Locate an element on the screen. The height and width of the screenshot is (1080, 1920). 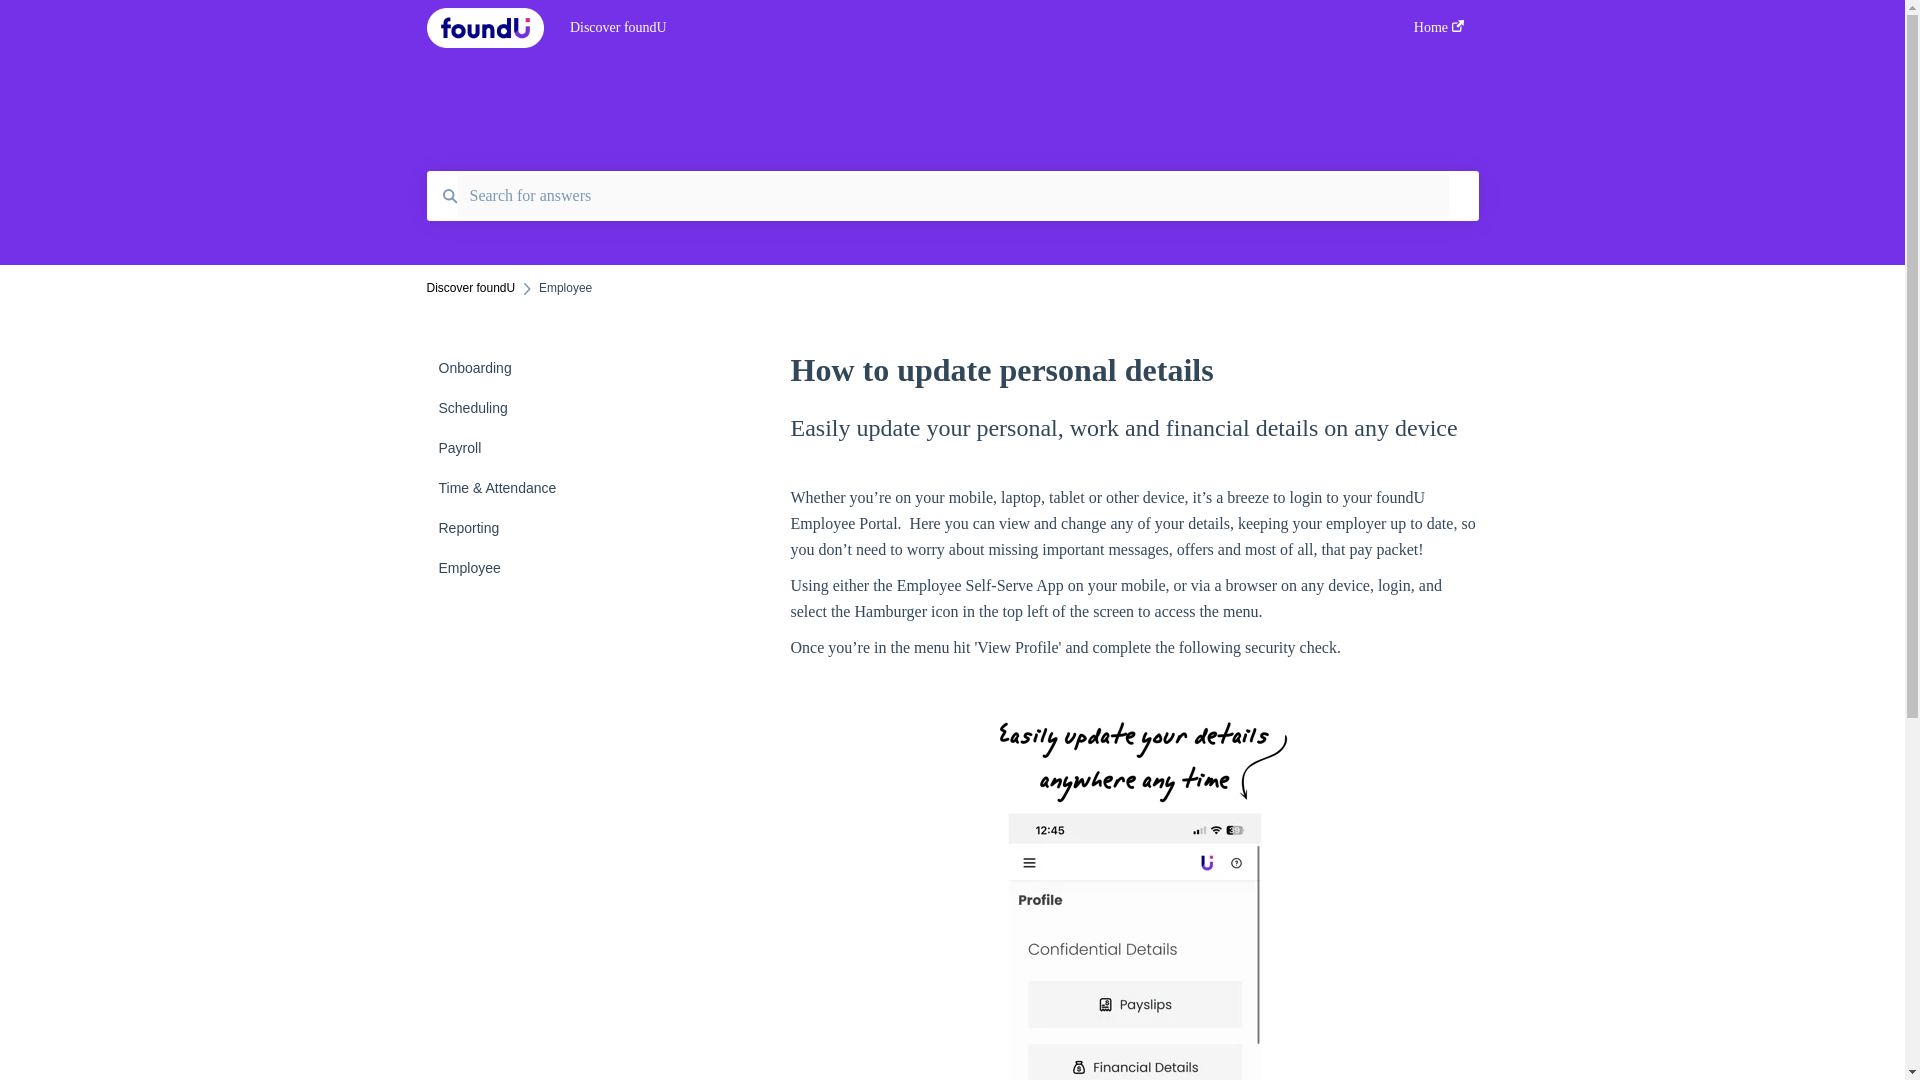
Payroll is located at coordinates (546, 447).